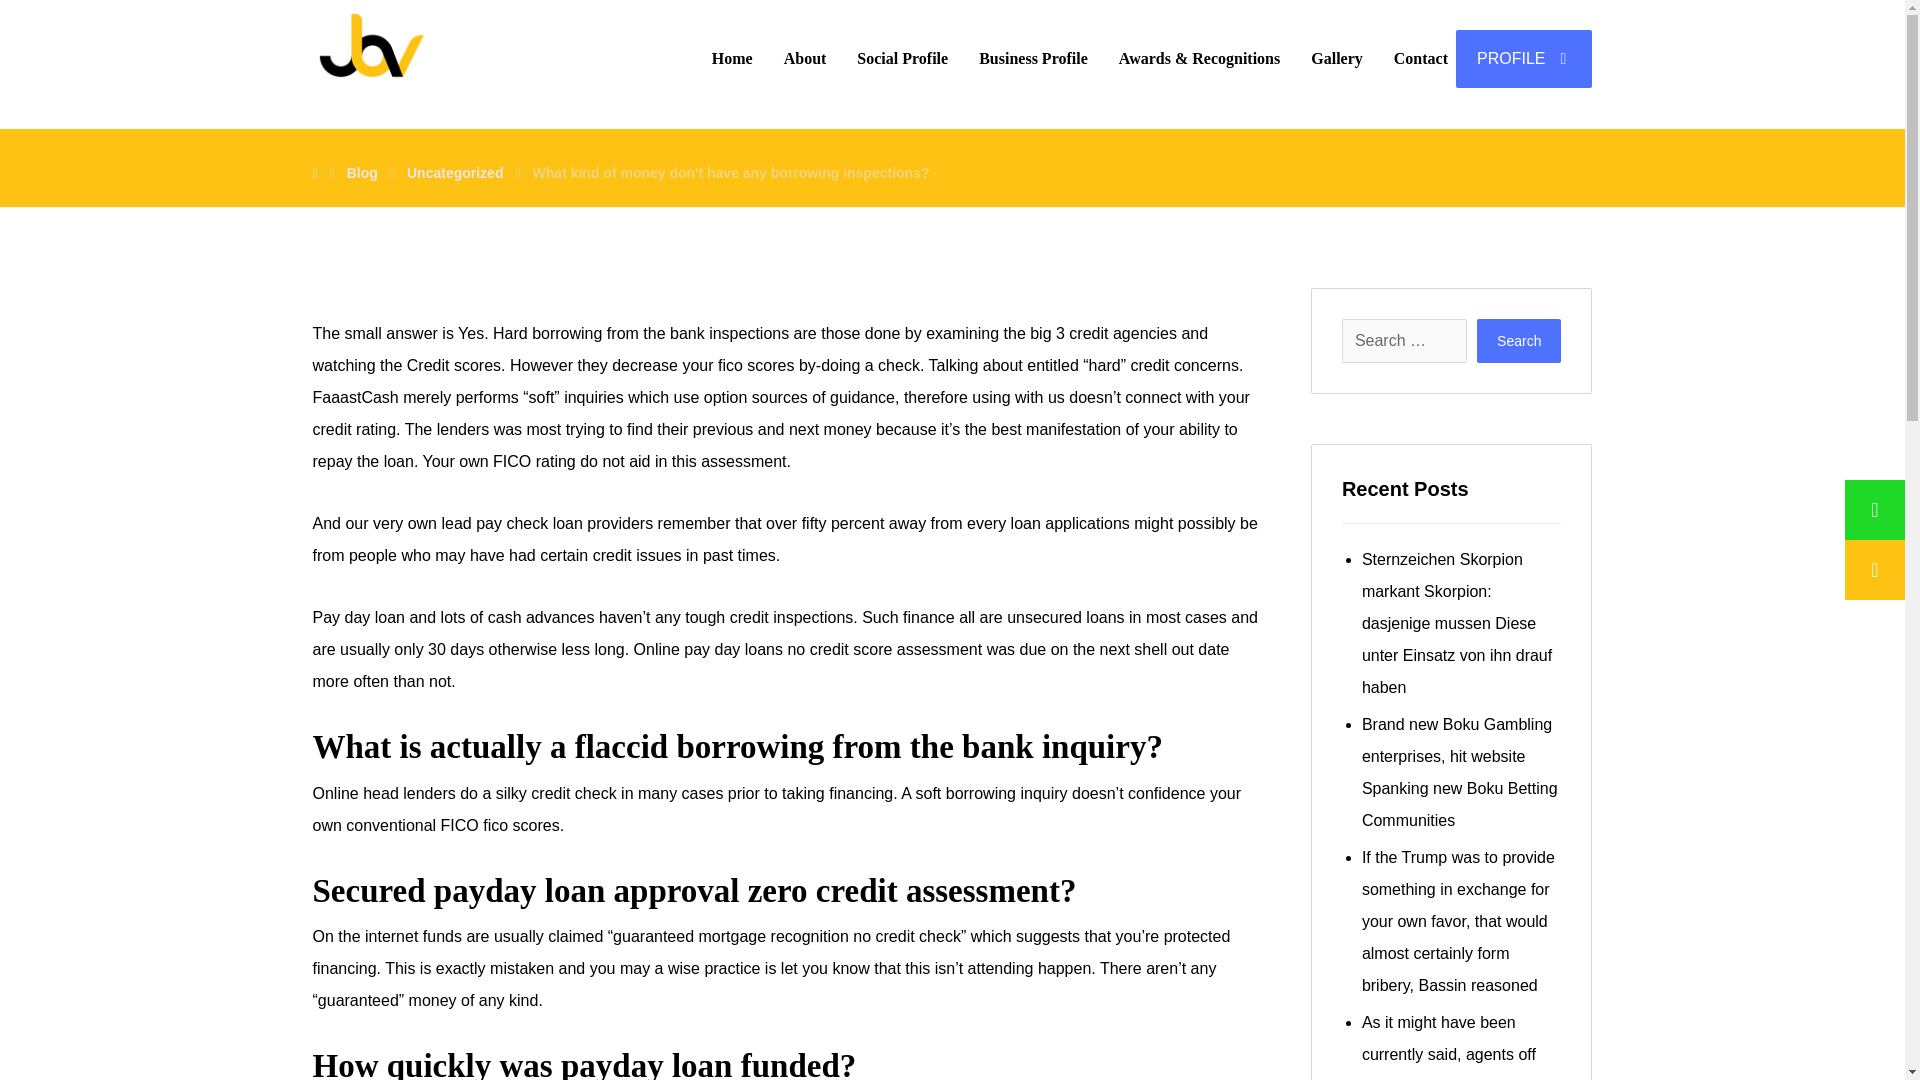 The width and height of the screenshot is (1920, 1080). I want to click on Business Profile, so click(1034, 58).